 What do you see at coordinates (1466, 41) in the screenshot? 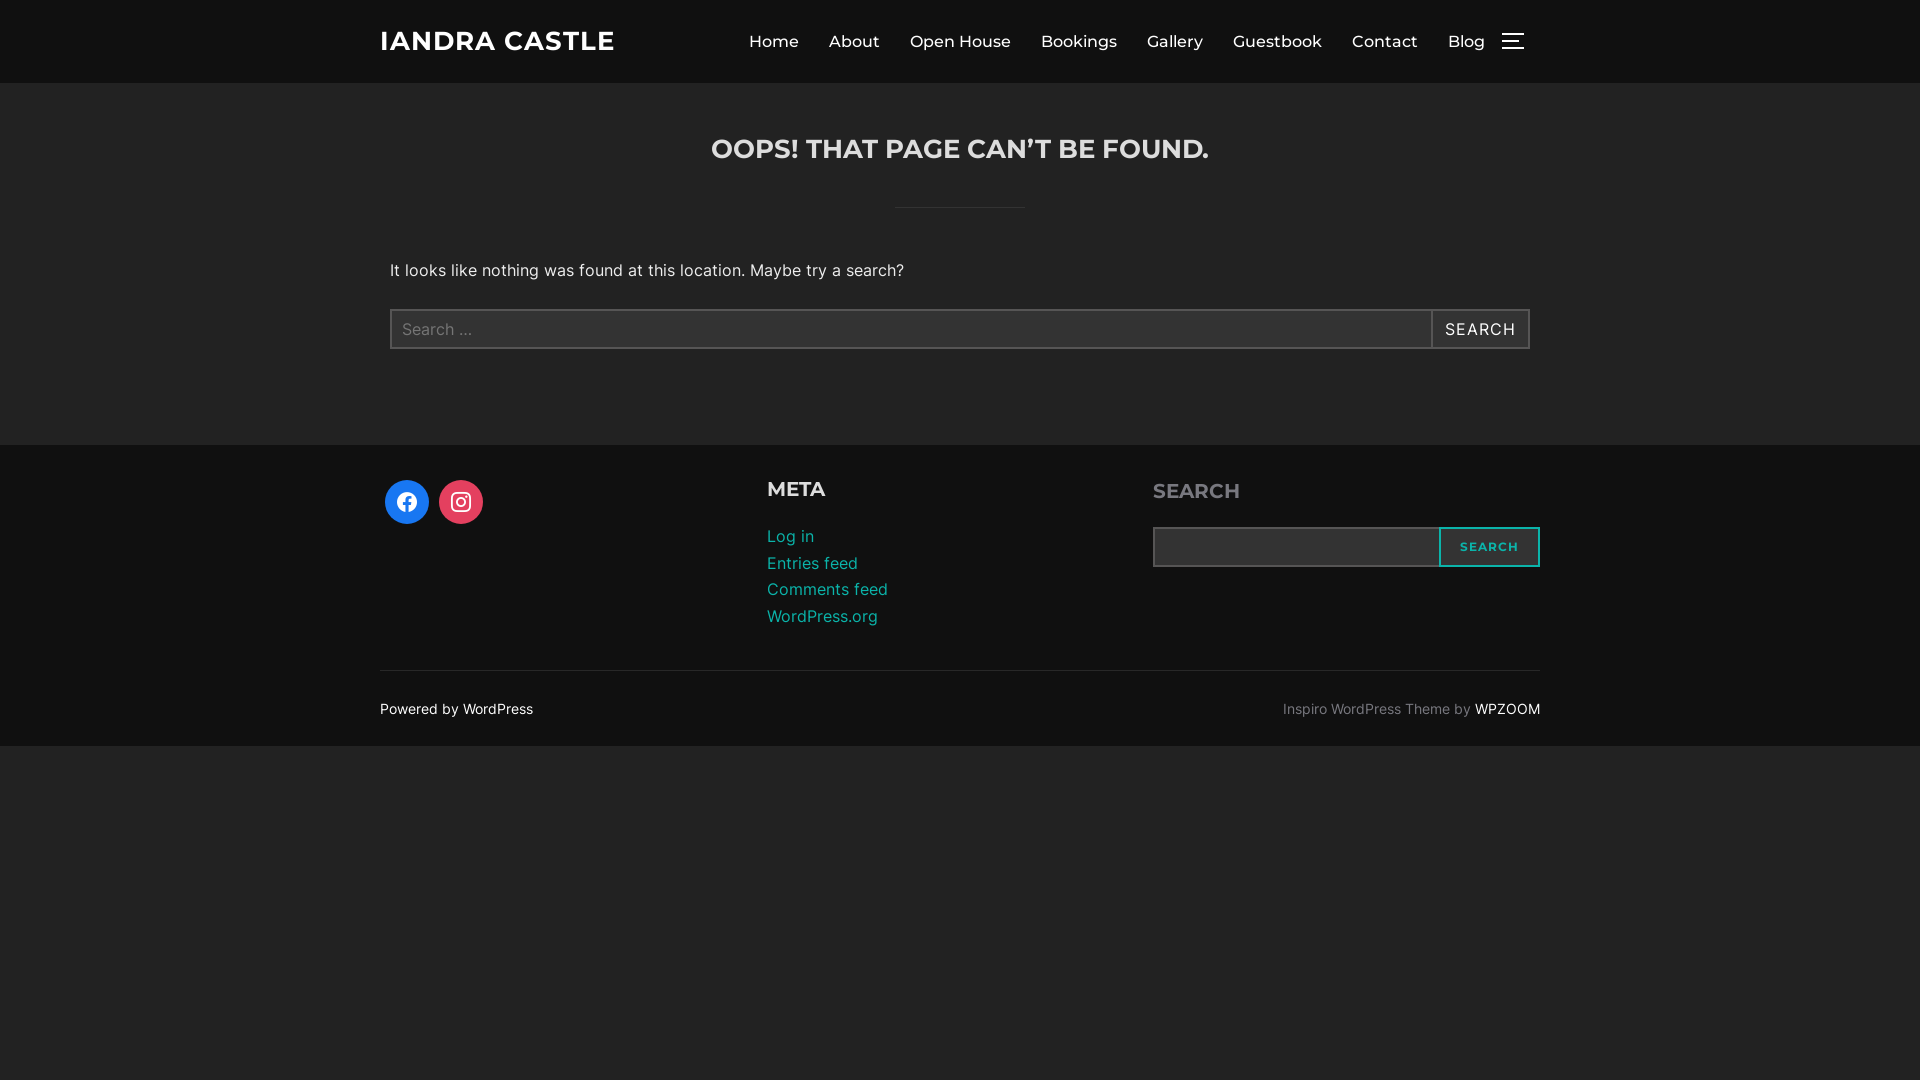
I see `Blog` at bounding box center [1466, 41].